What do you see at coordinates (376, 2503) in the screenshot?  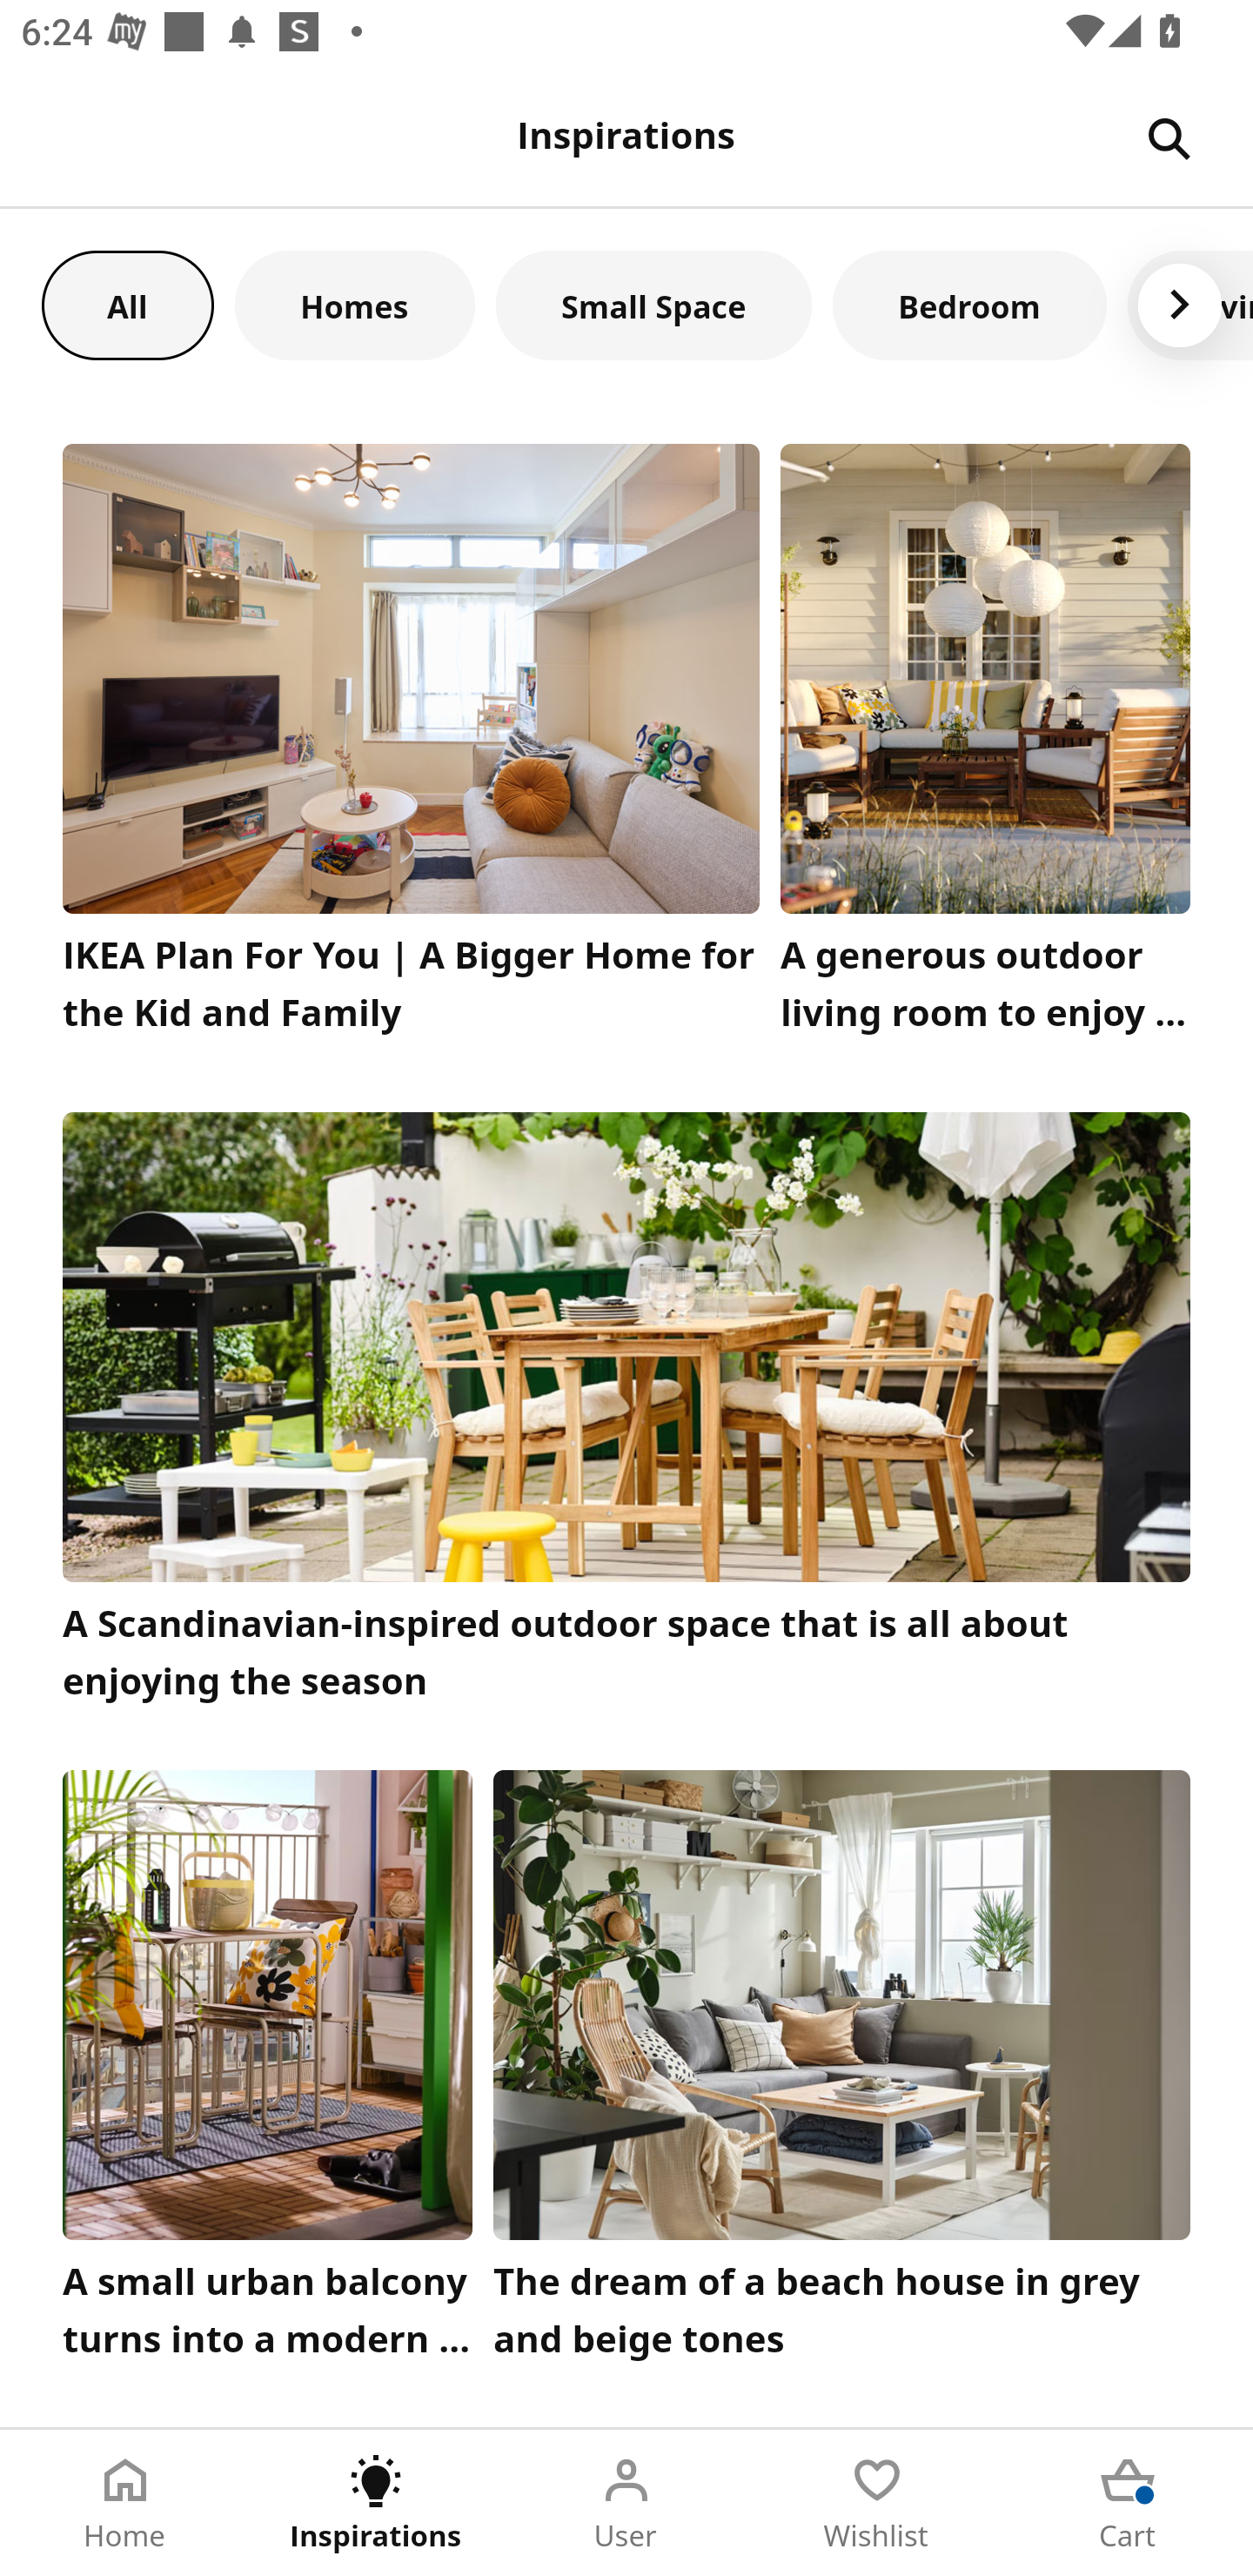 I see `Inspirations
Tab 2 of 5` at bounding box center [376, 2503].